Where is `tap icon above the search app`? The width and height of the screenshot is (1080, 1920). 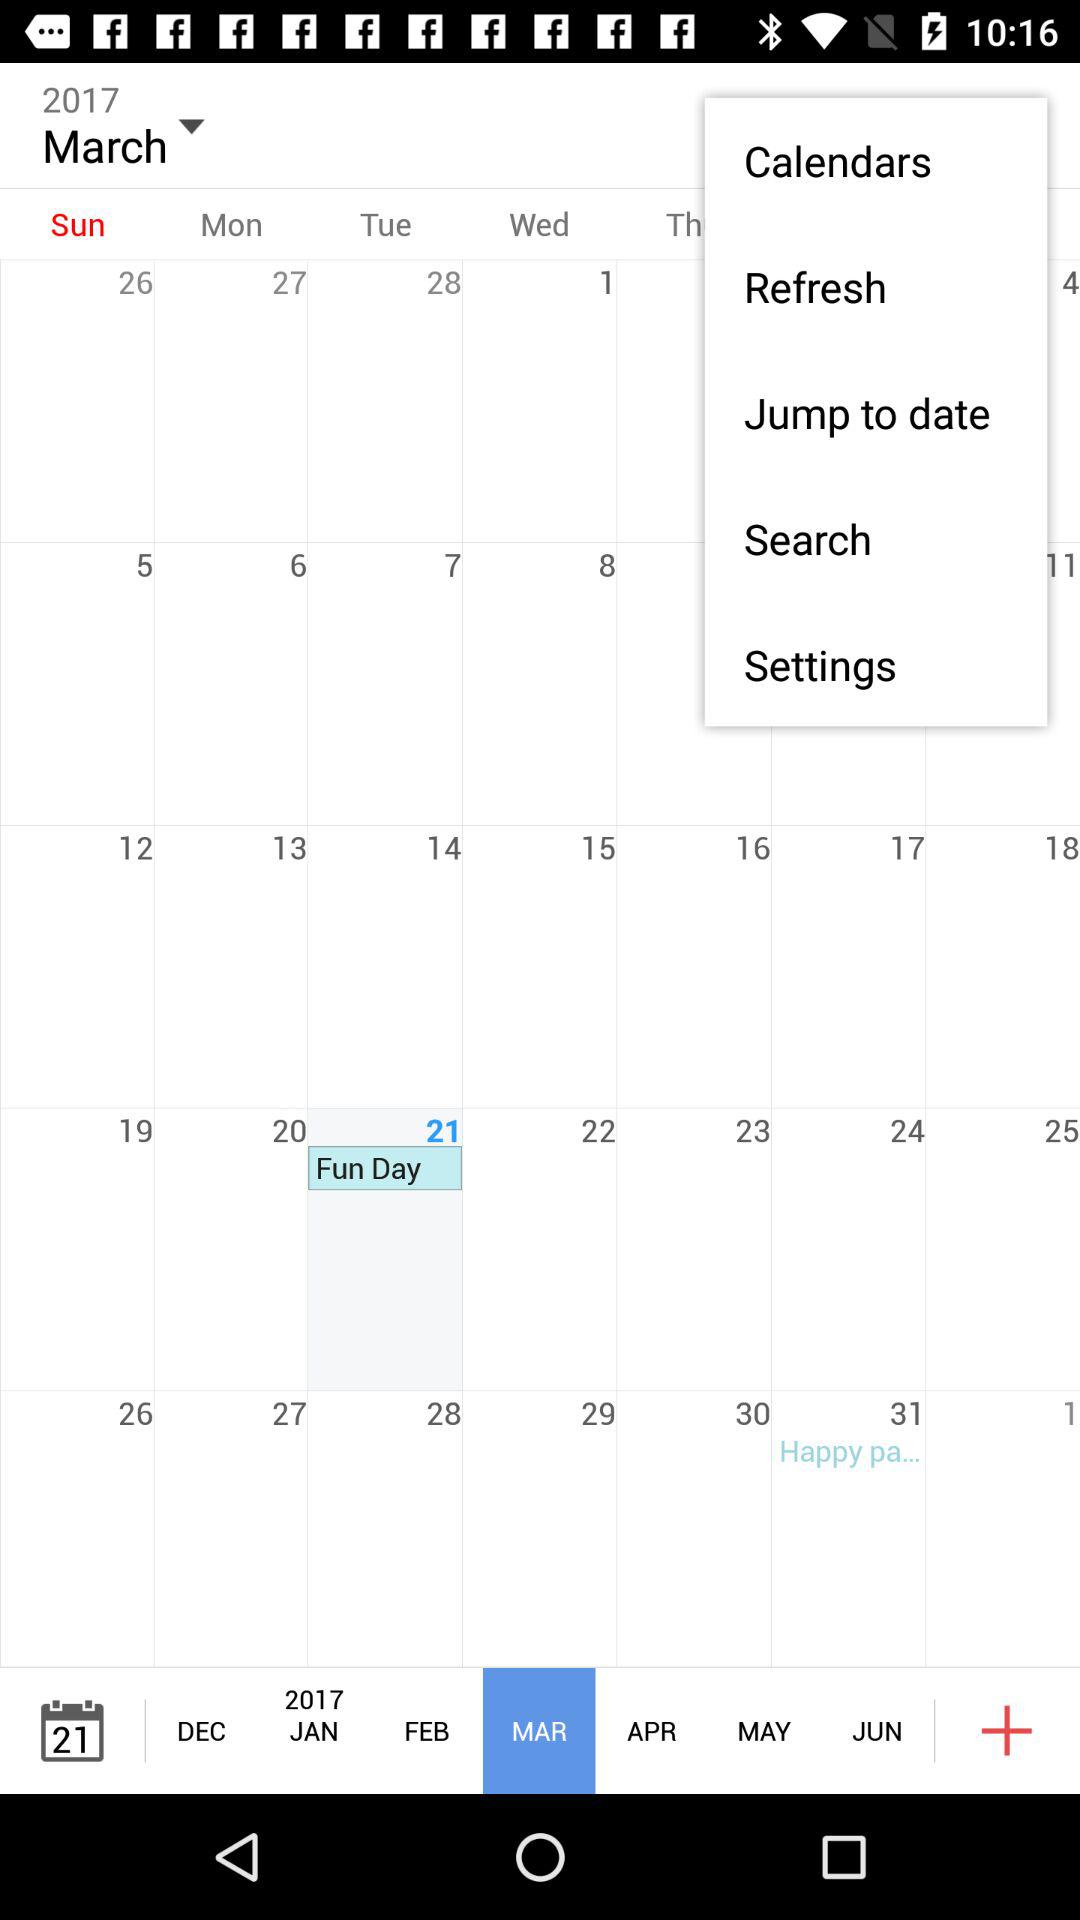
tap icon above the search app is located at coordinates (876, 412).